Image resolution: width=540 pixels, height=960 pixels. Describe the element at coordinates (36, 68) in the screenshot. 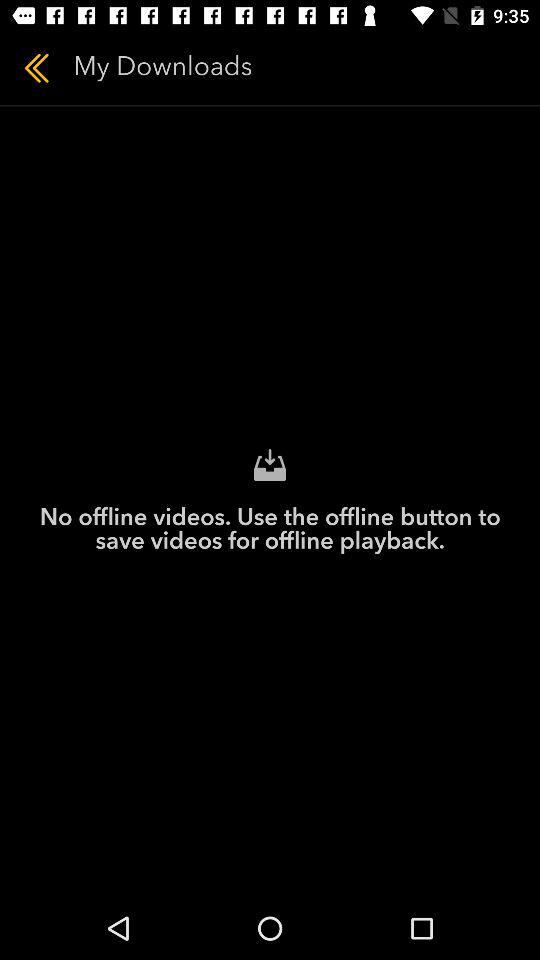

I see `launch item next to my downloads icon` at that location.